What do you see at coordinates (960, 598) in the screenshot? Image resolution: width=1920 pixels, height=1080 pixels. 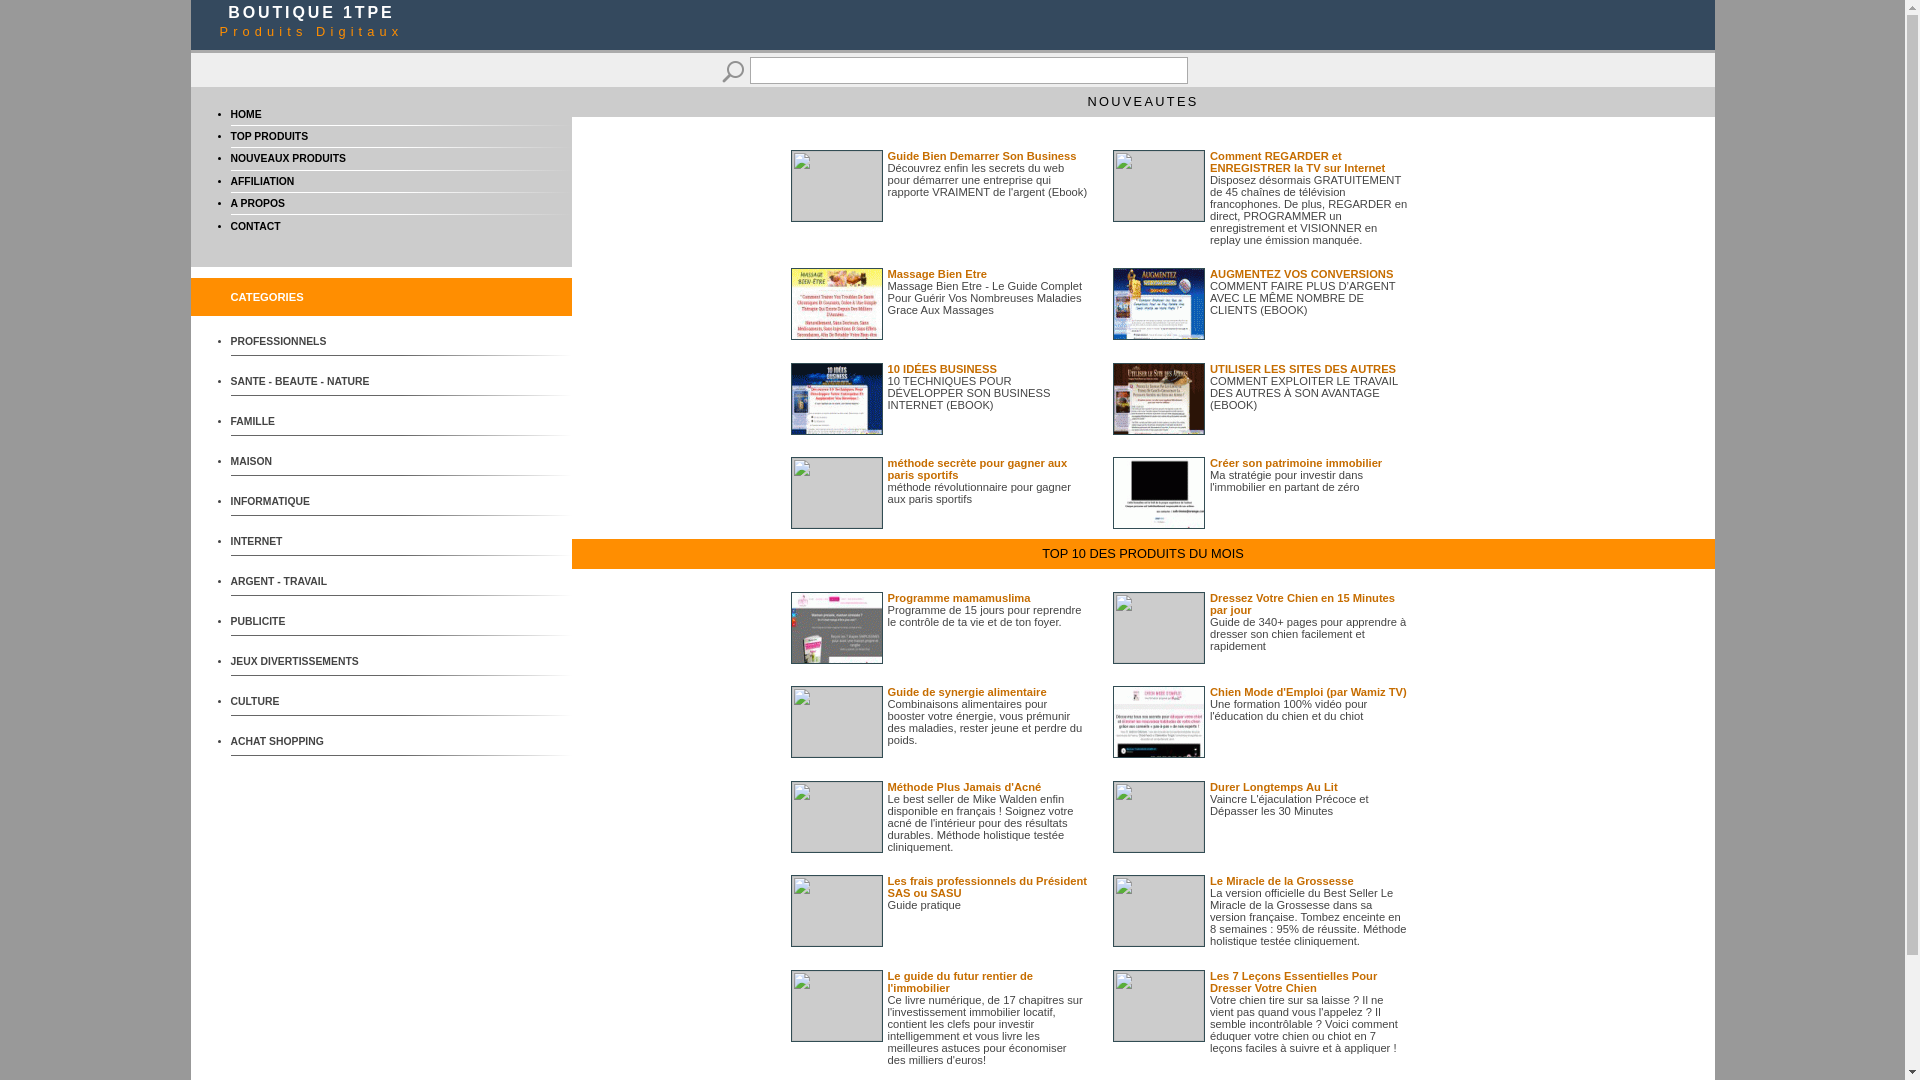 I see `Programme mamamuslima` at bounding box center [960, 598].